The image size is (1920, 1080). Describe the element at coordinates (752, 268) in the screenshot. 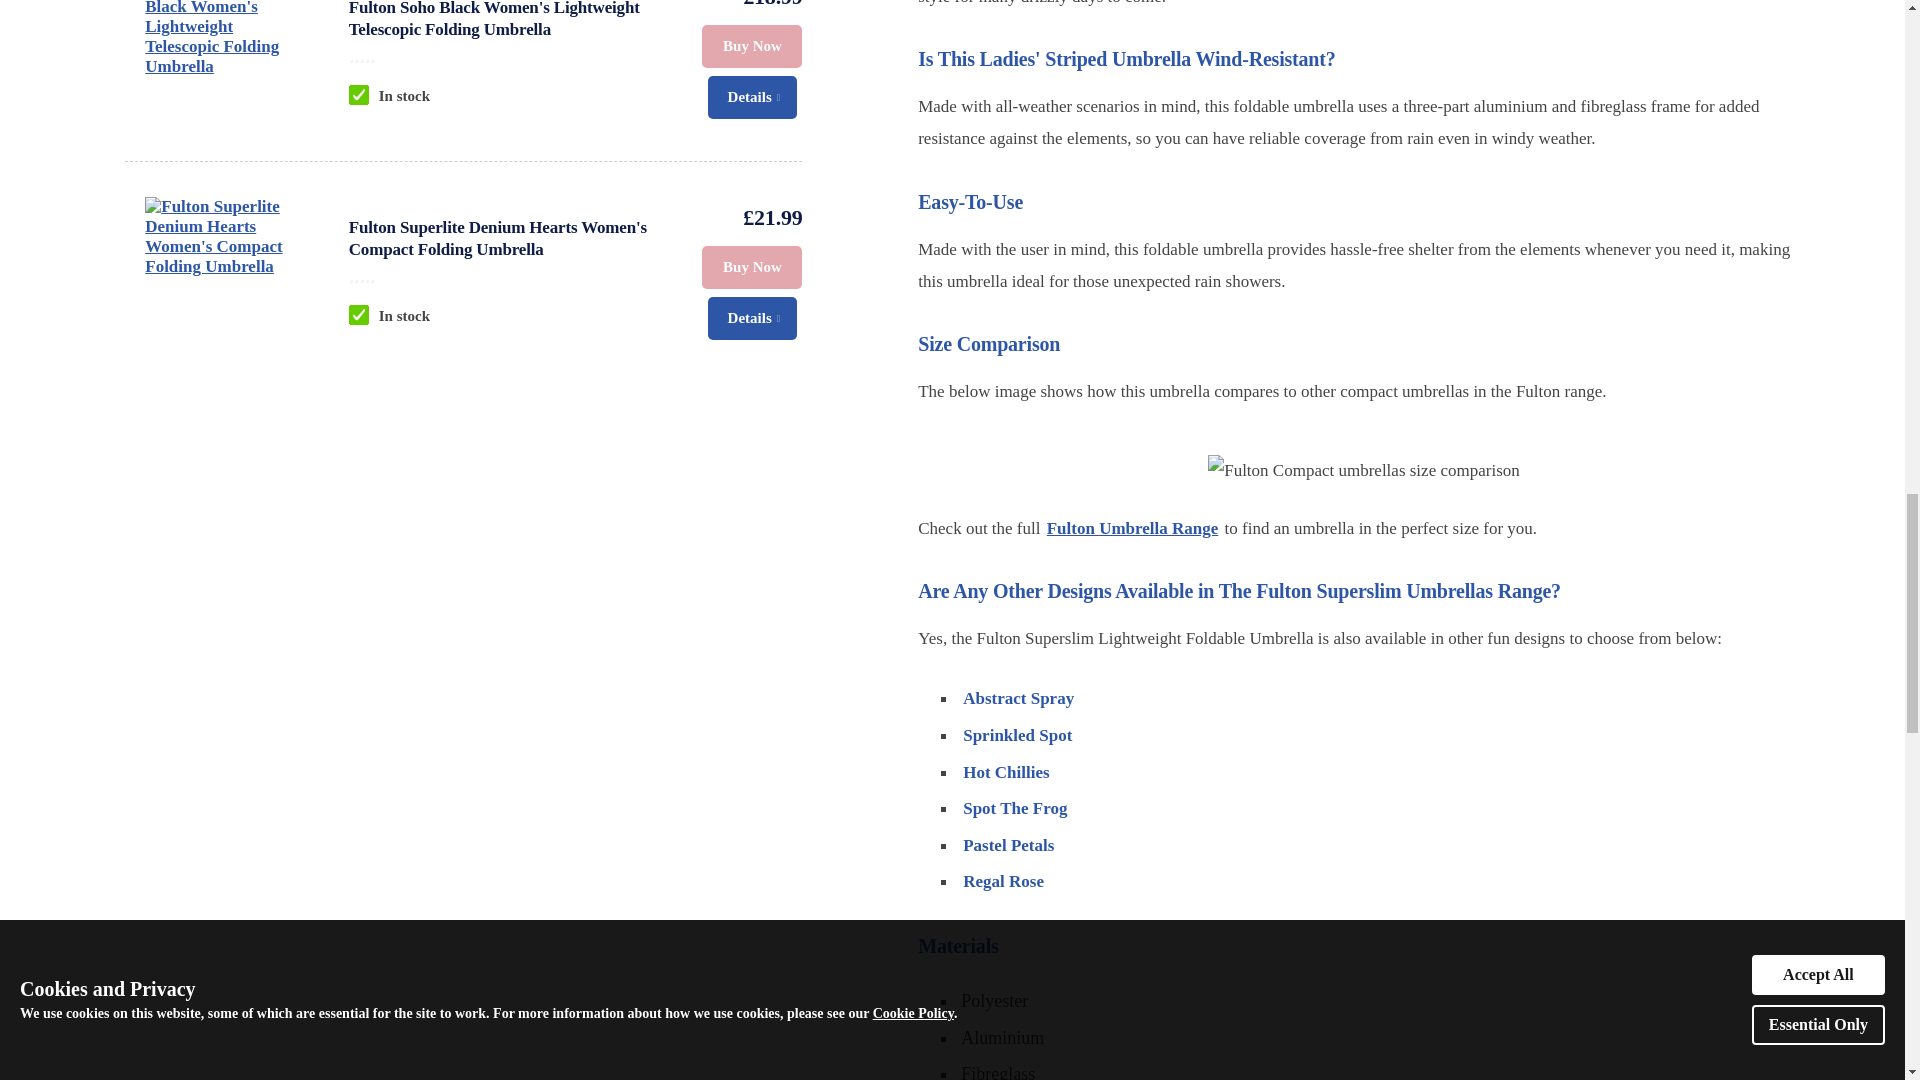

I see `Add to Basket` at that location.